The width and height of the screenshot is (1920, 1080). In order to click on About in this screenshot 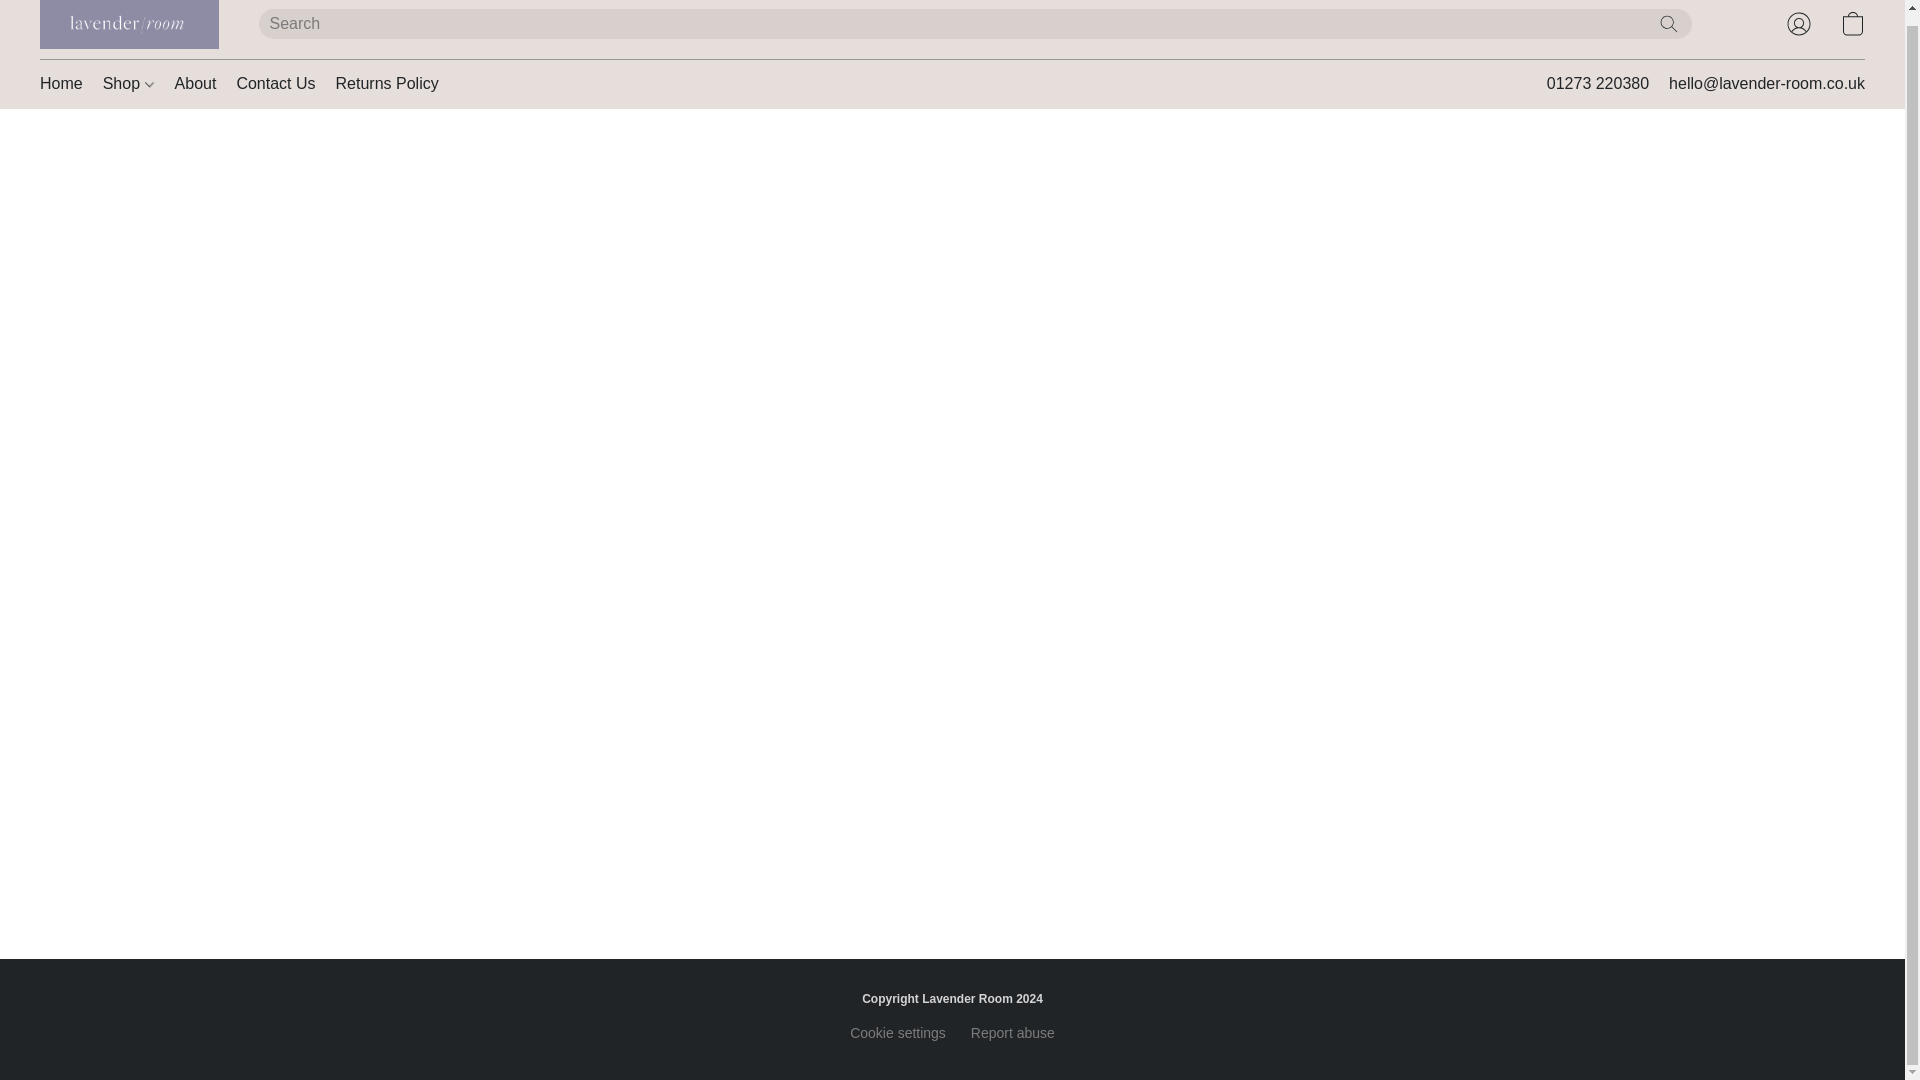, I will do `click(196, 83)`.